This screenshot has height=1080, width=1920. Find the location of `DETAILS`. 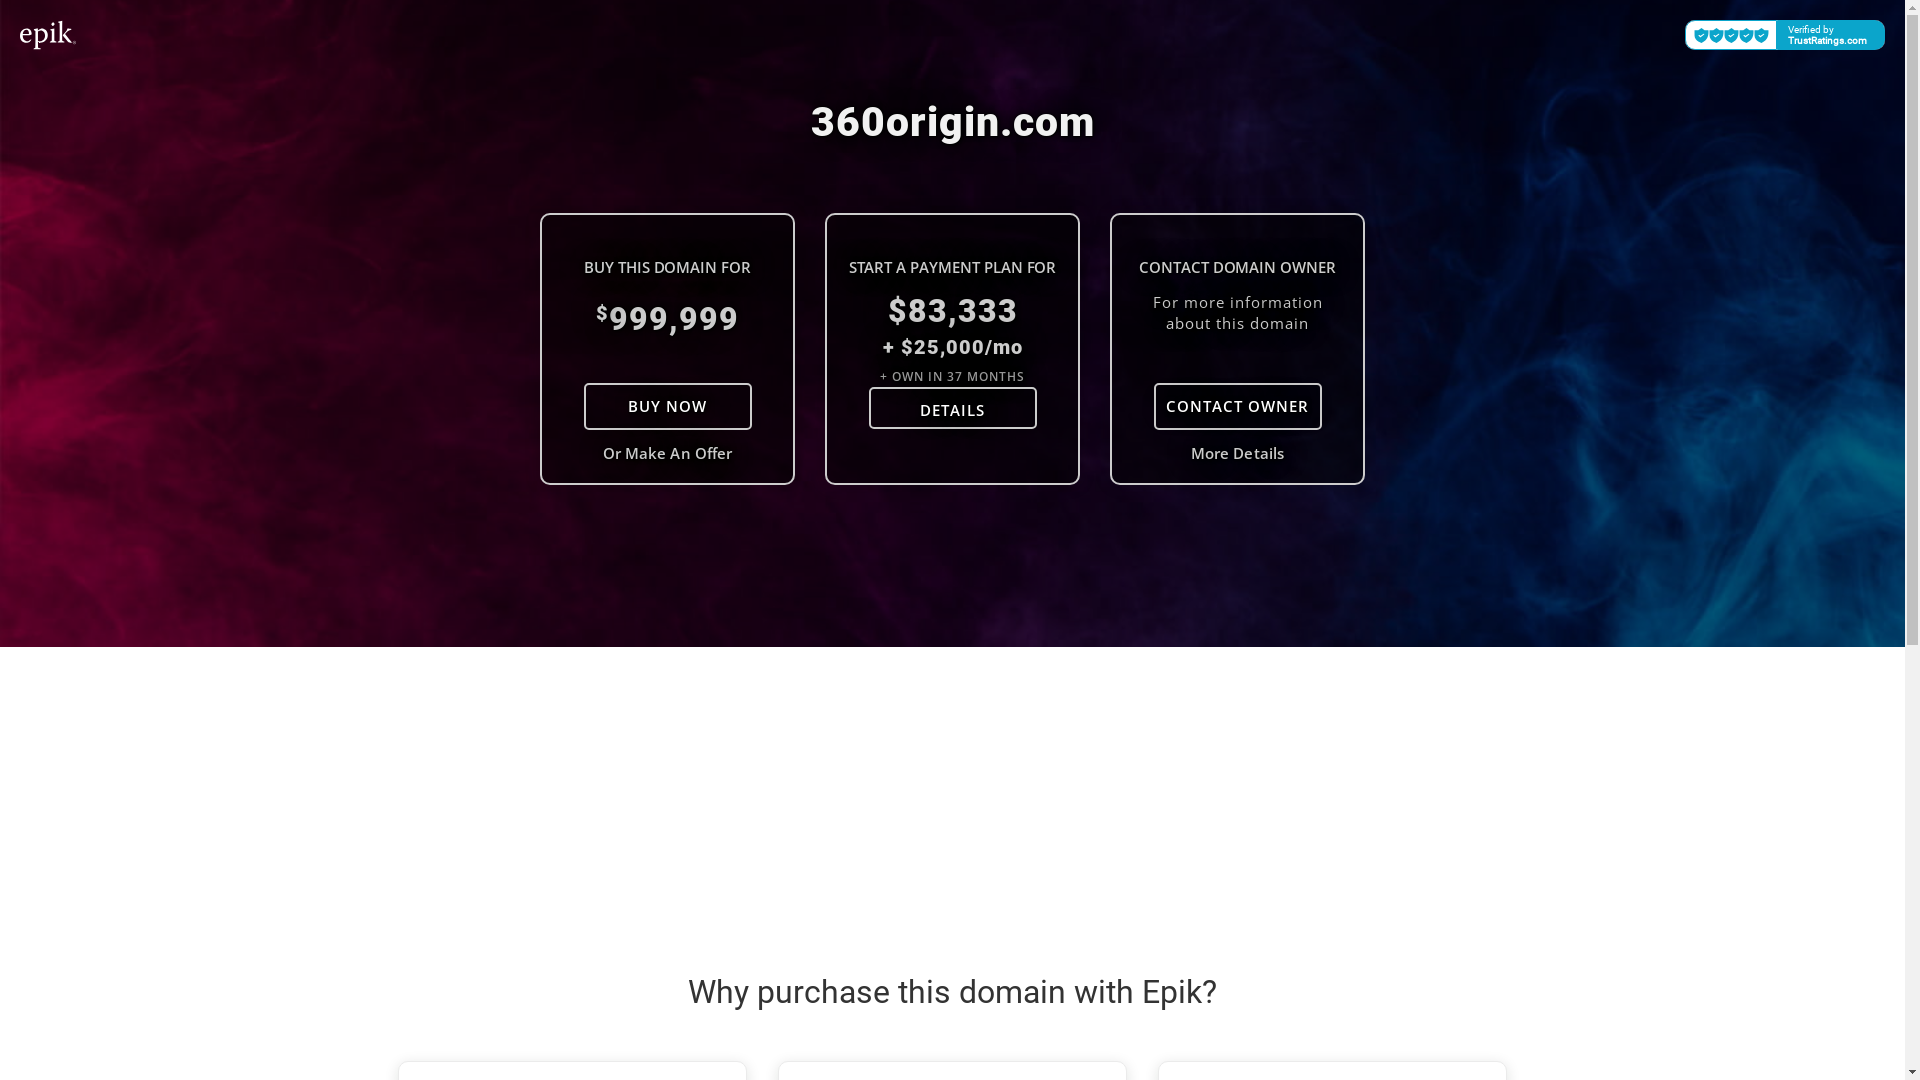

DETAILS is located at coordinates (952, 408).